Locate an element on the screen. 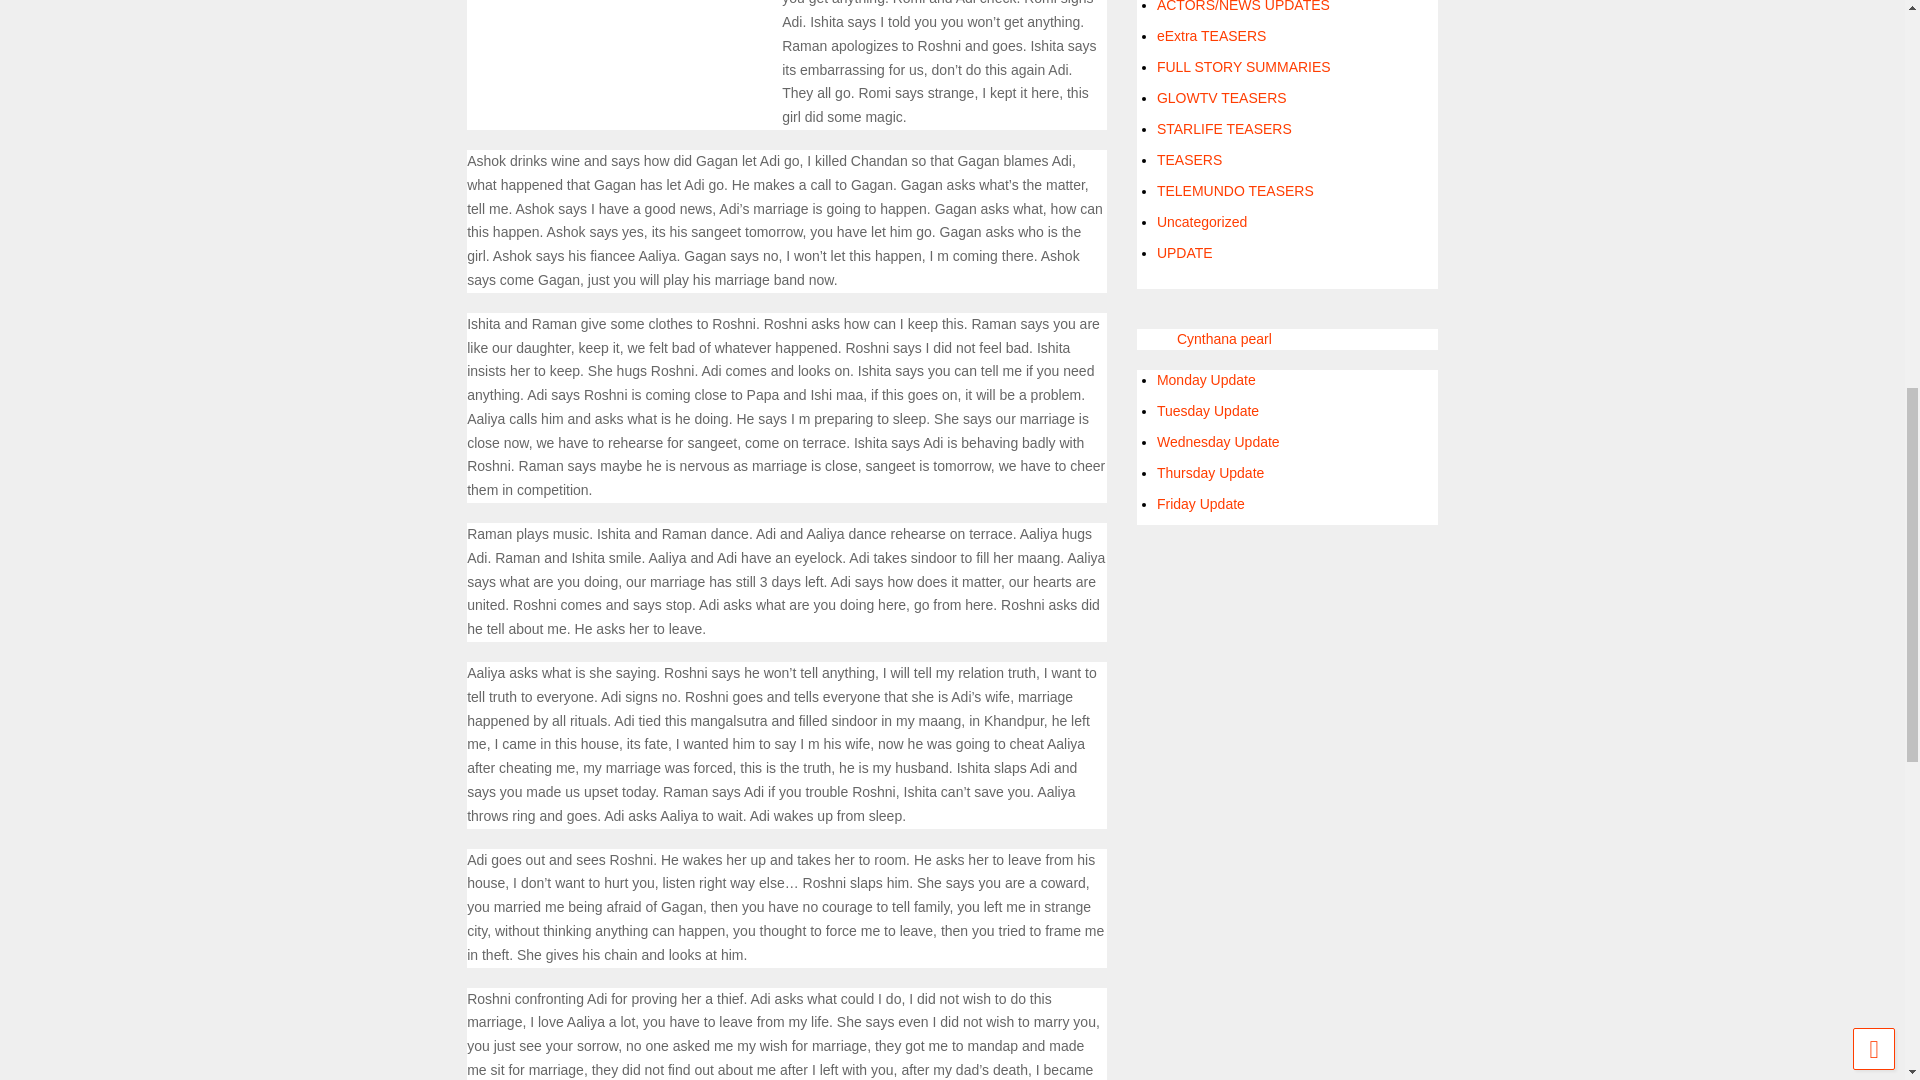  Uncategorized is located at coordinates (1202, 222).